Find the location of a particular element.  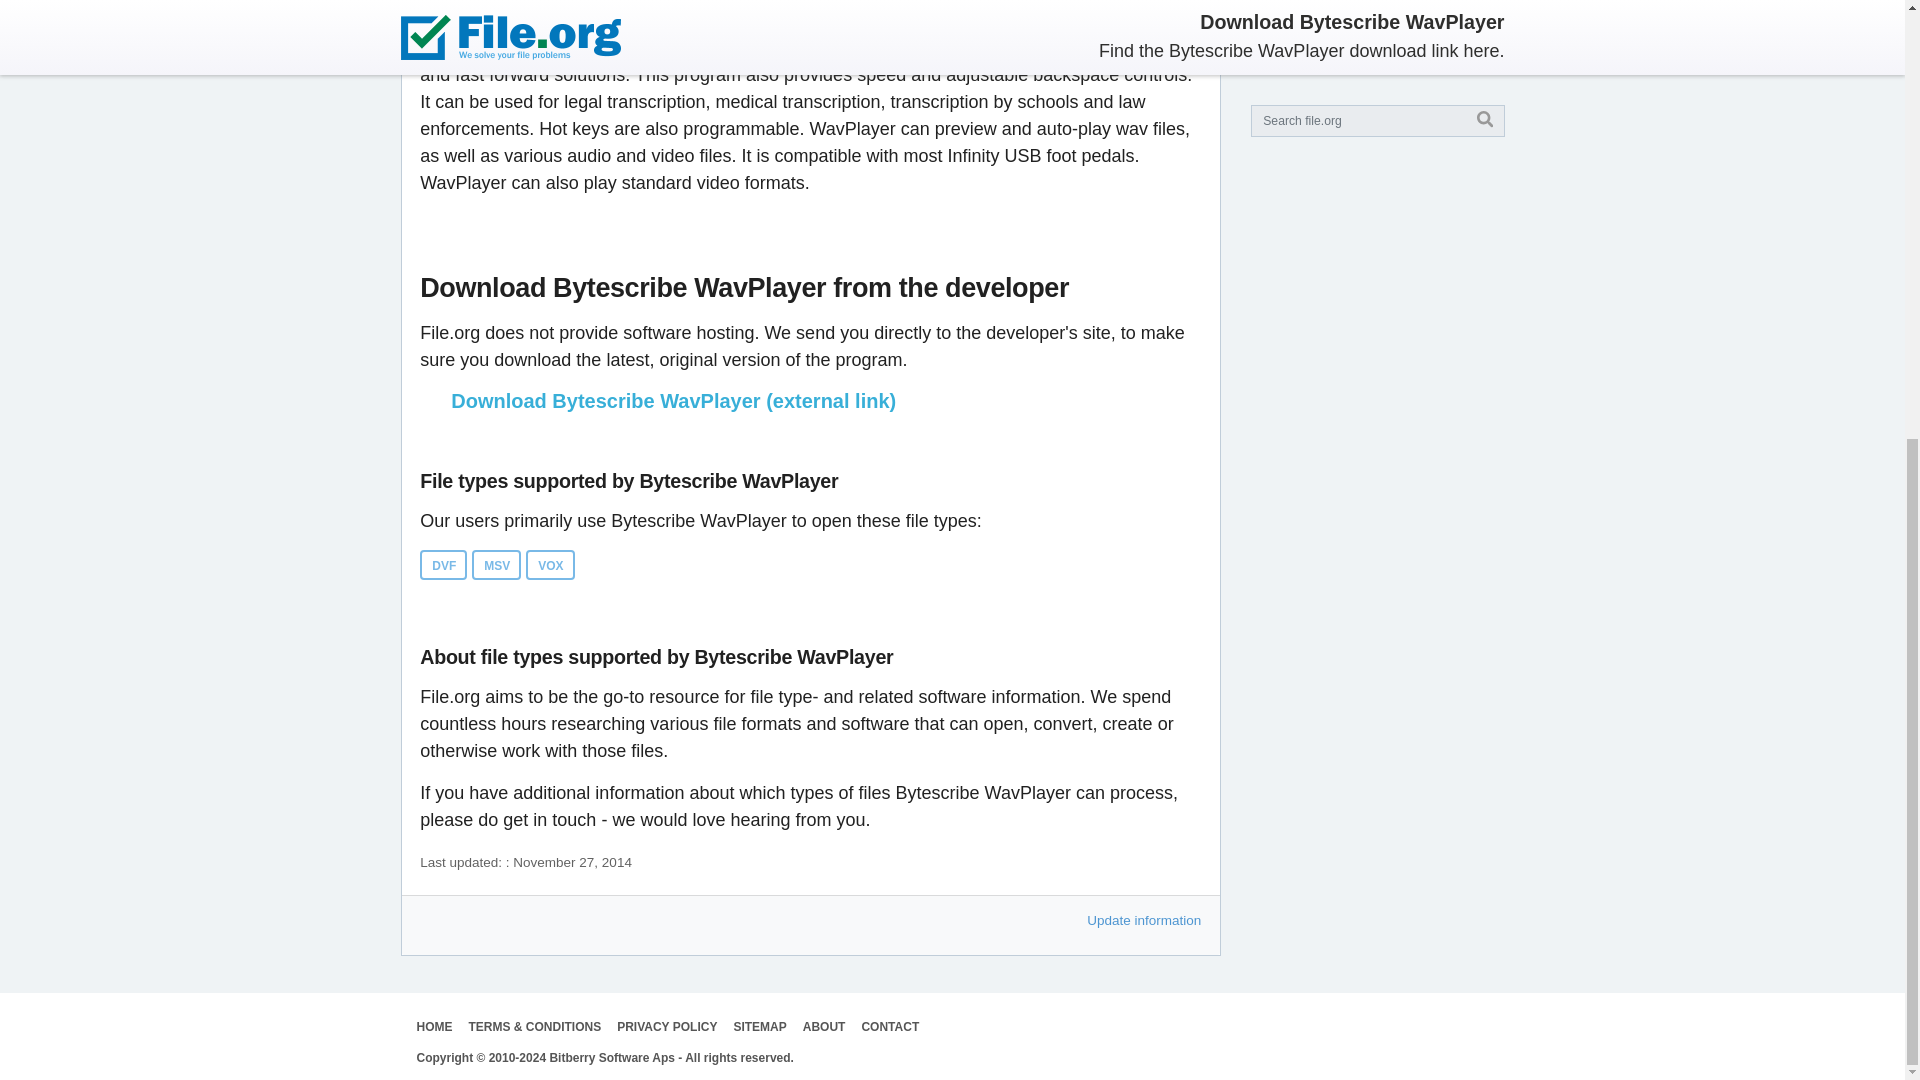

Click to download Bytescribe WavPlayer is located at coordinates (810, 400).